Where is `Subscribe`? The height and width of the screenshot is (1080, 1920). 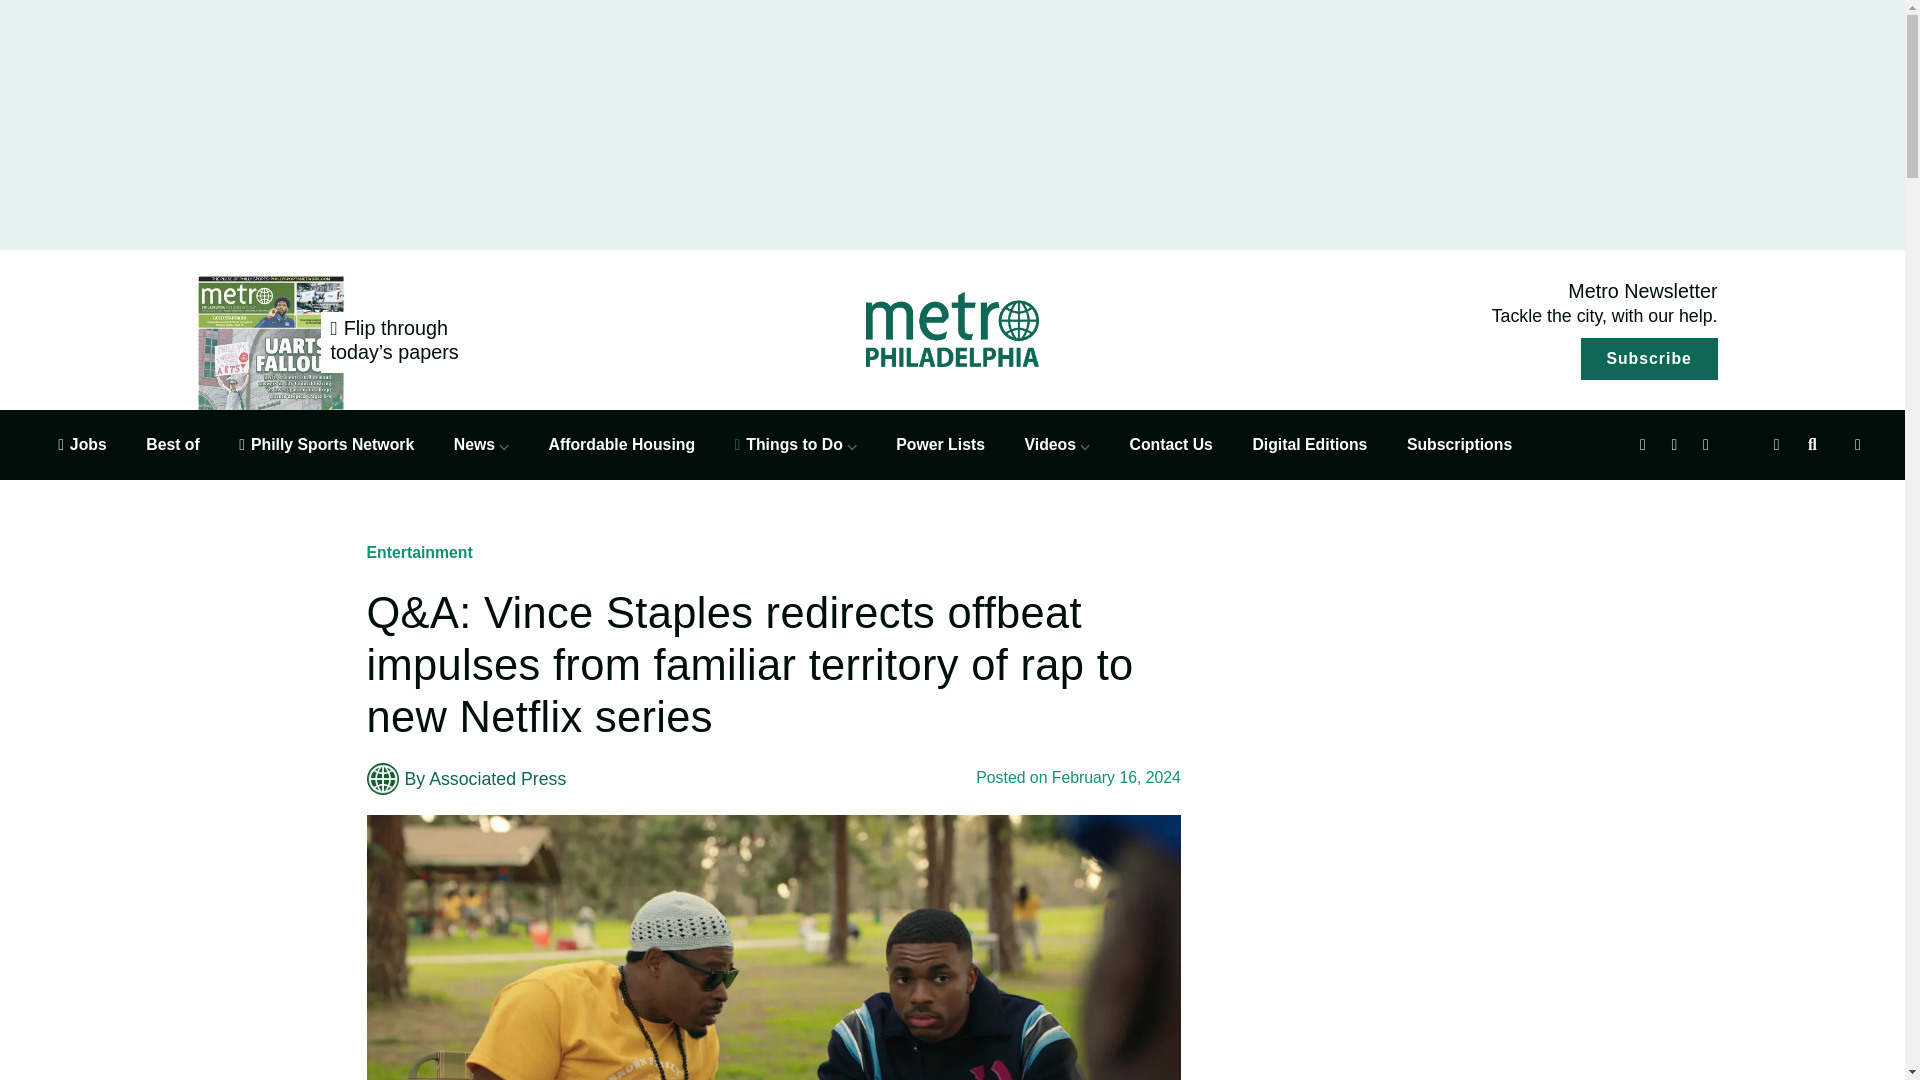 Subscribe is located at coordinates (1649, 359).